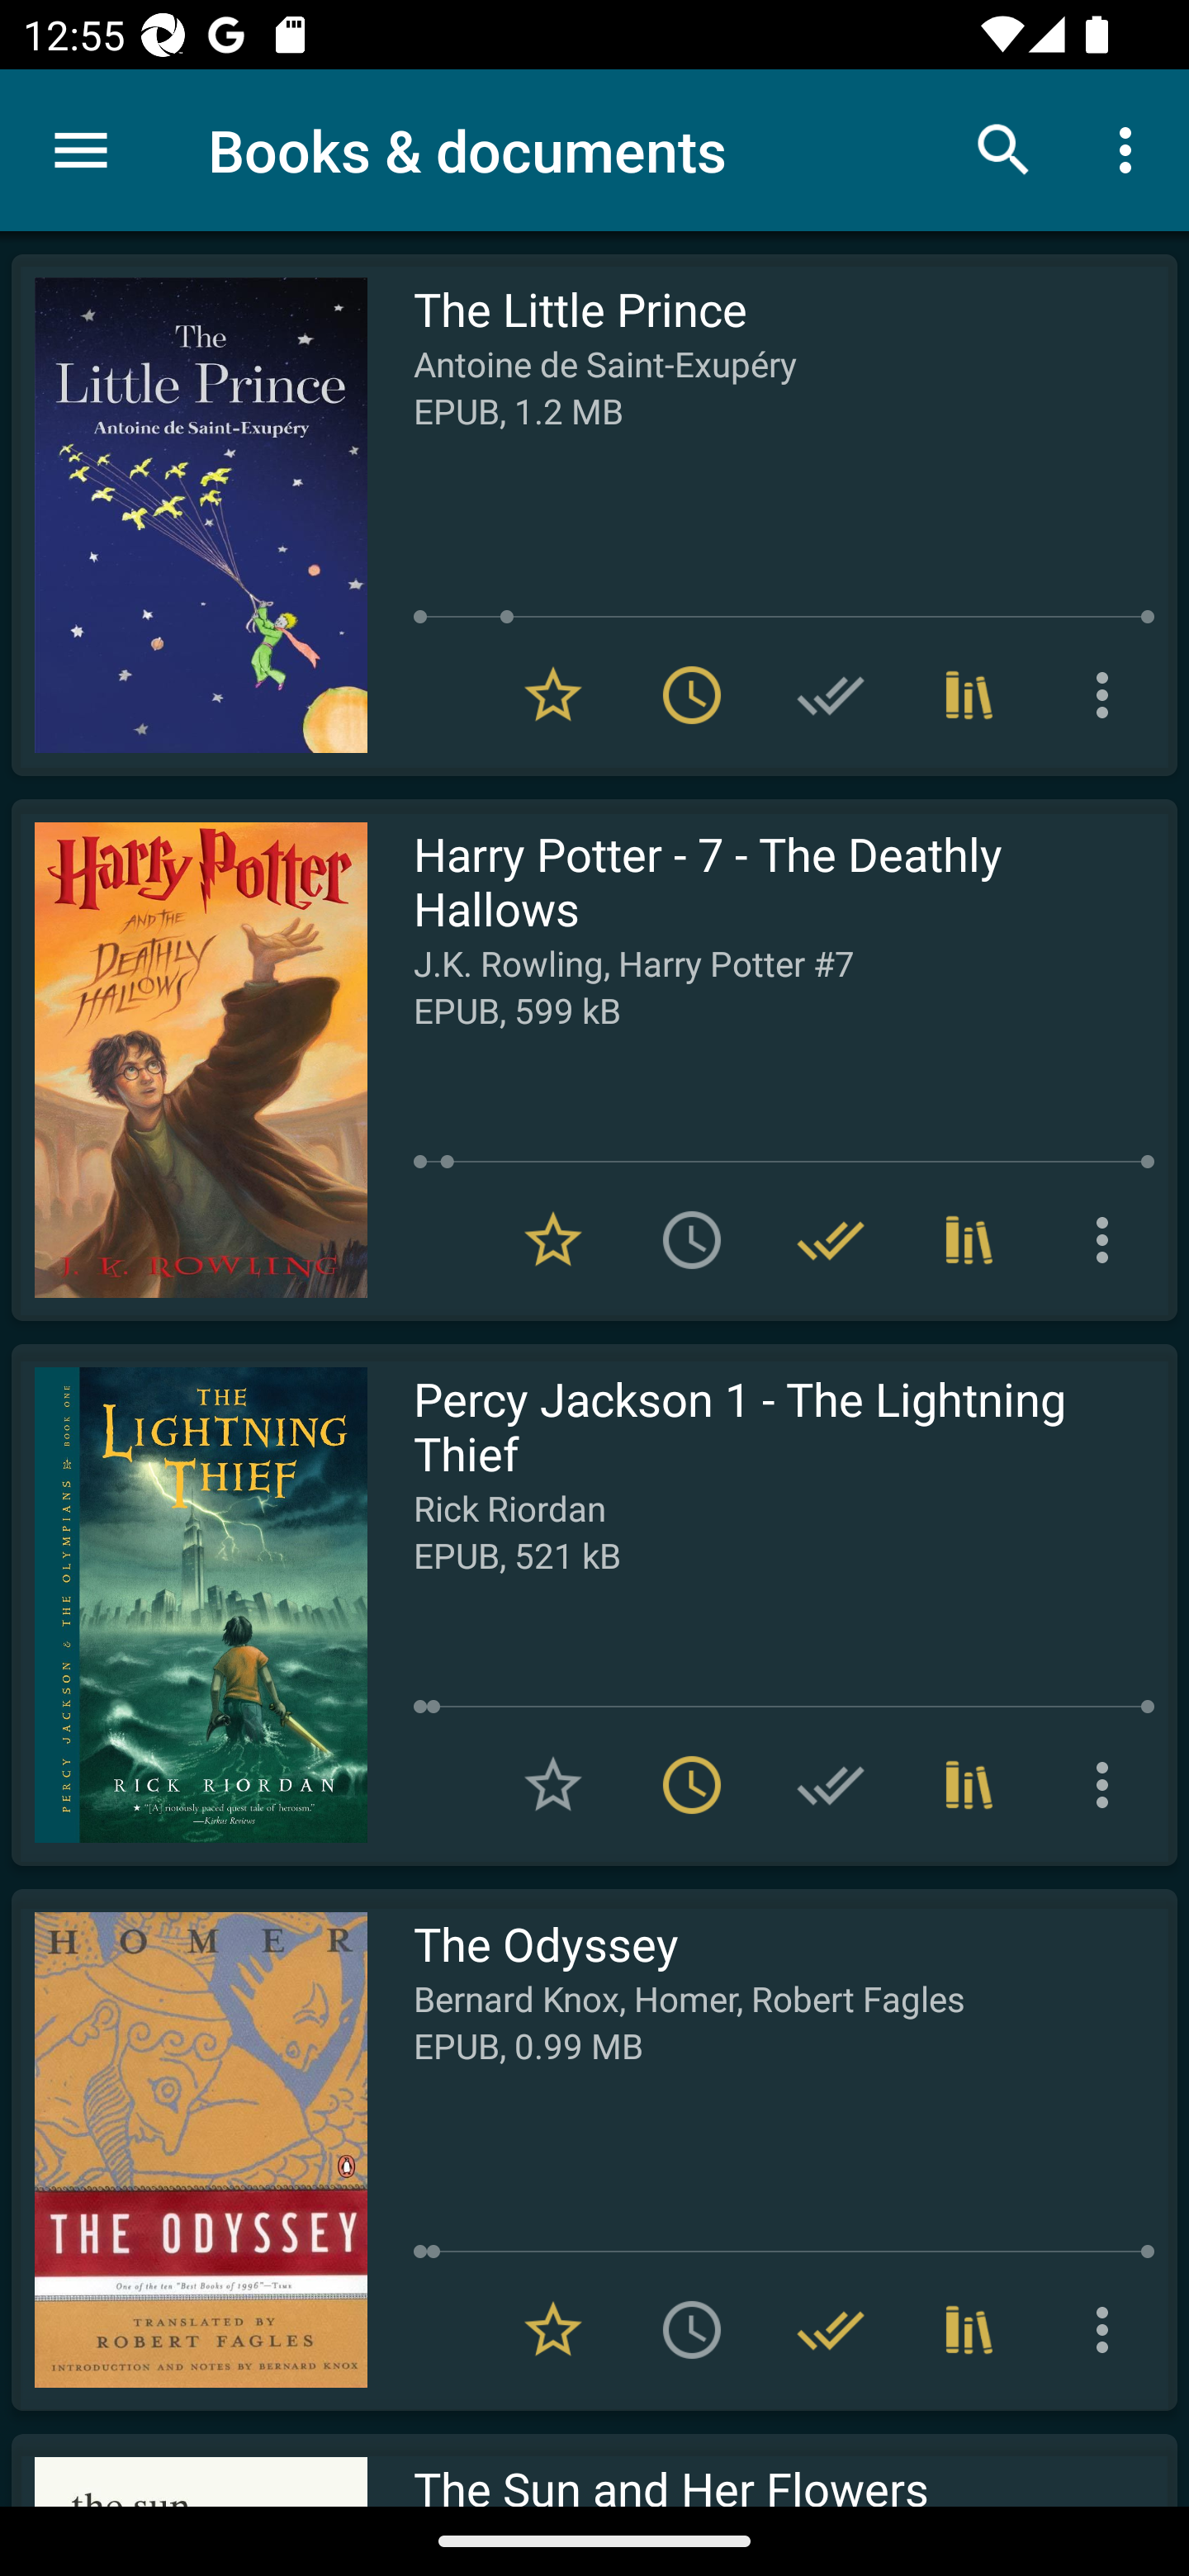  I want to click on Add to Have read, so click(831, 695).